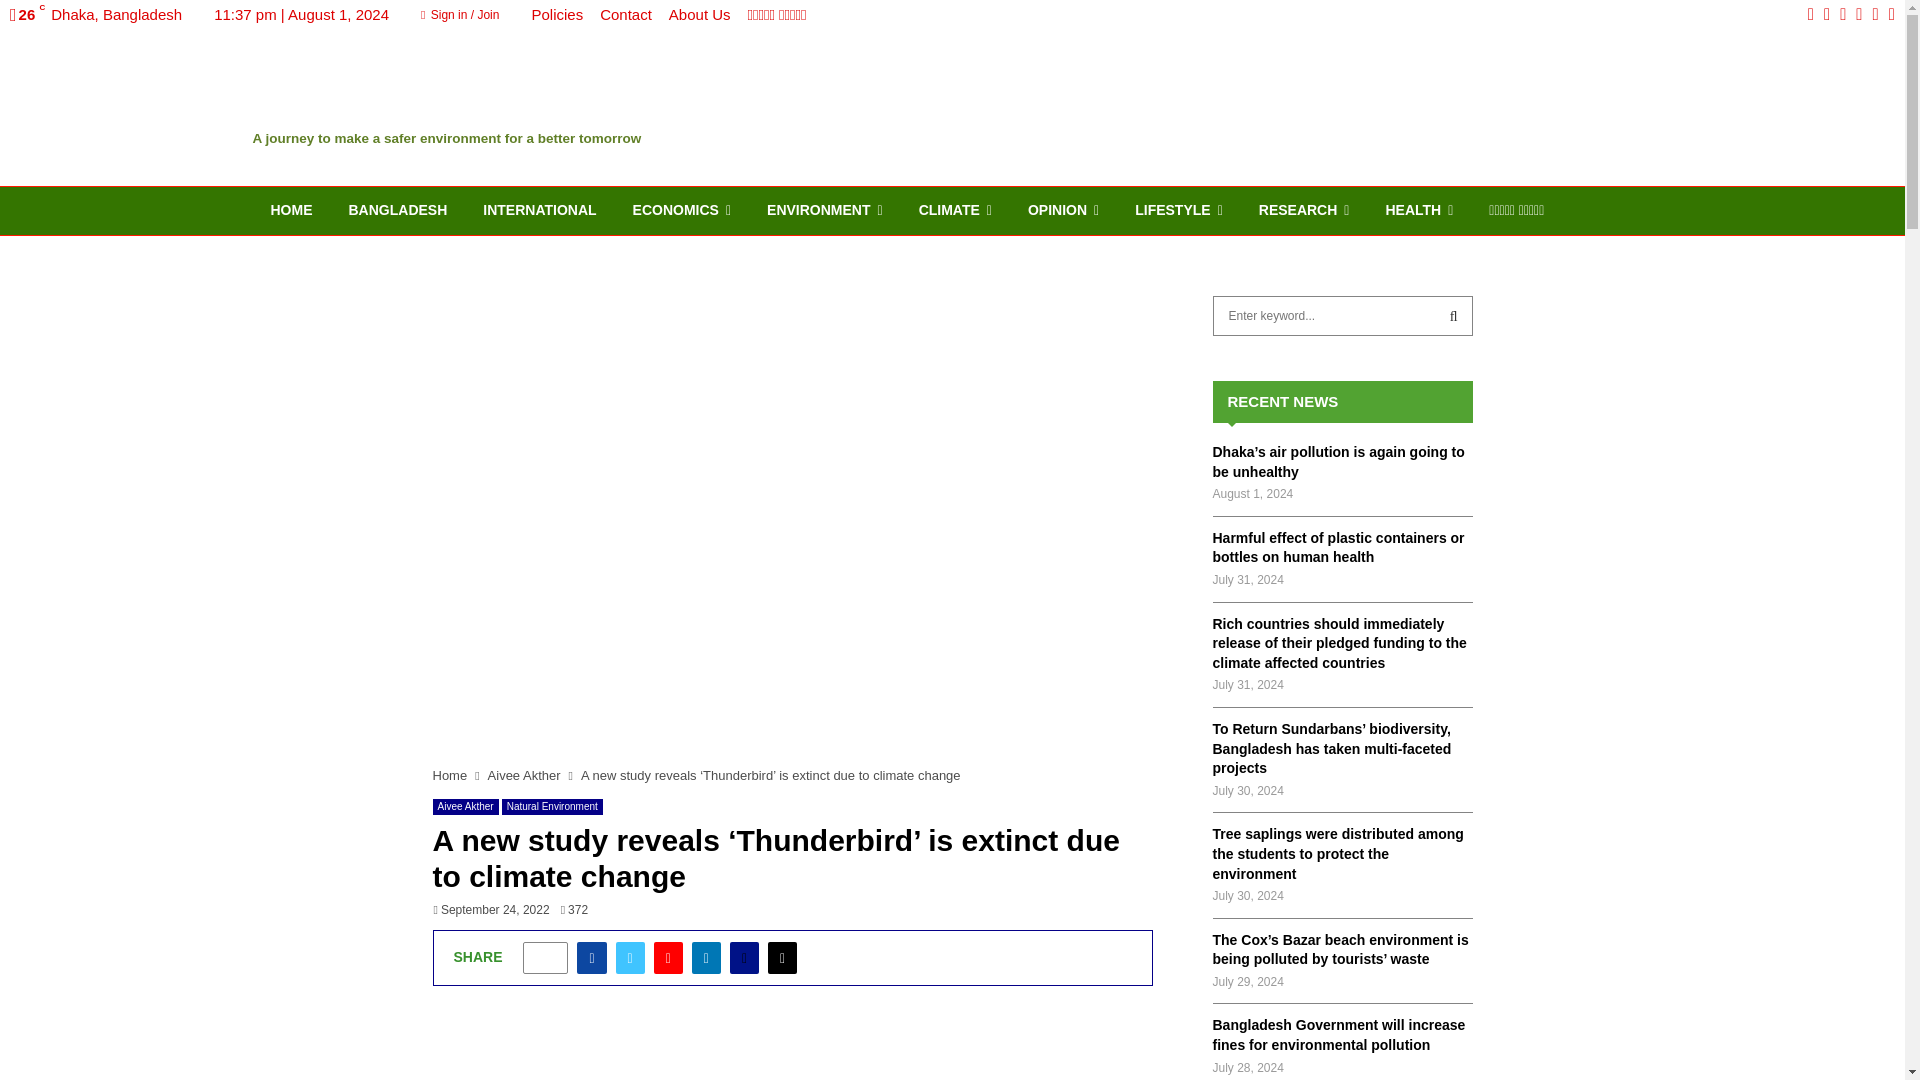 This screenshot has width=1920, height=1080. I want to click on BANGLADESH, so click(397, 210).